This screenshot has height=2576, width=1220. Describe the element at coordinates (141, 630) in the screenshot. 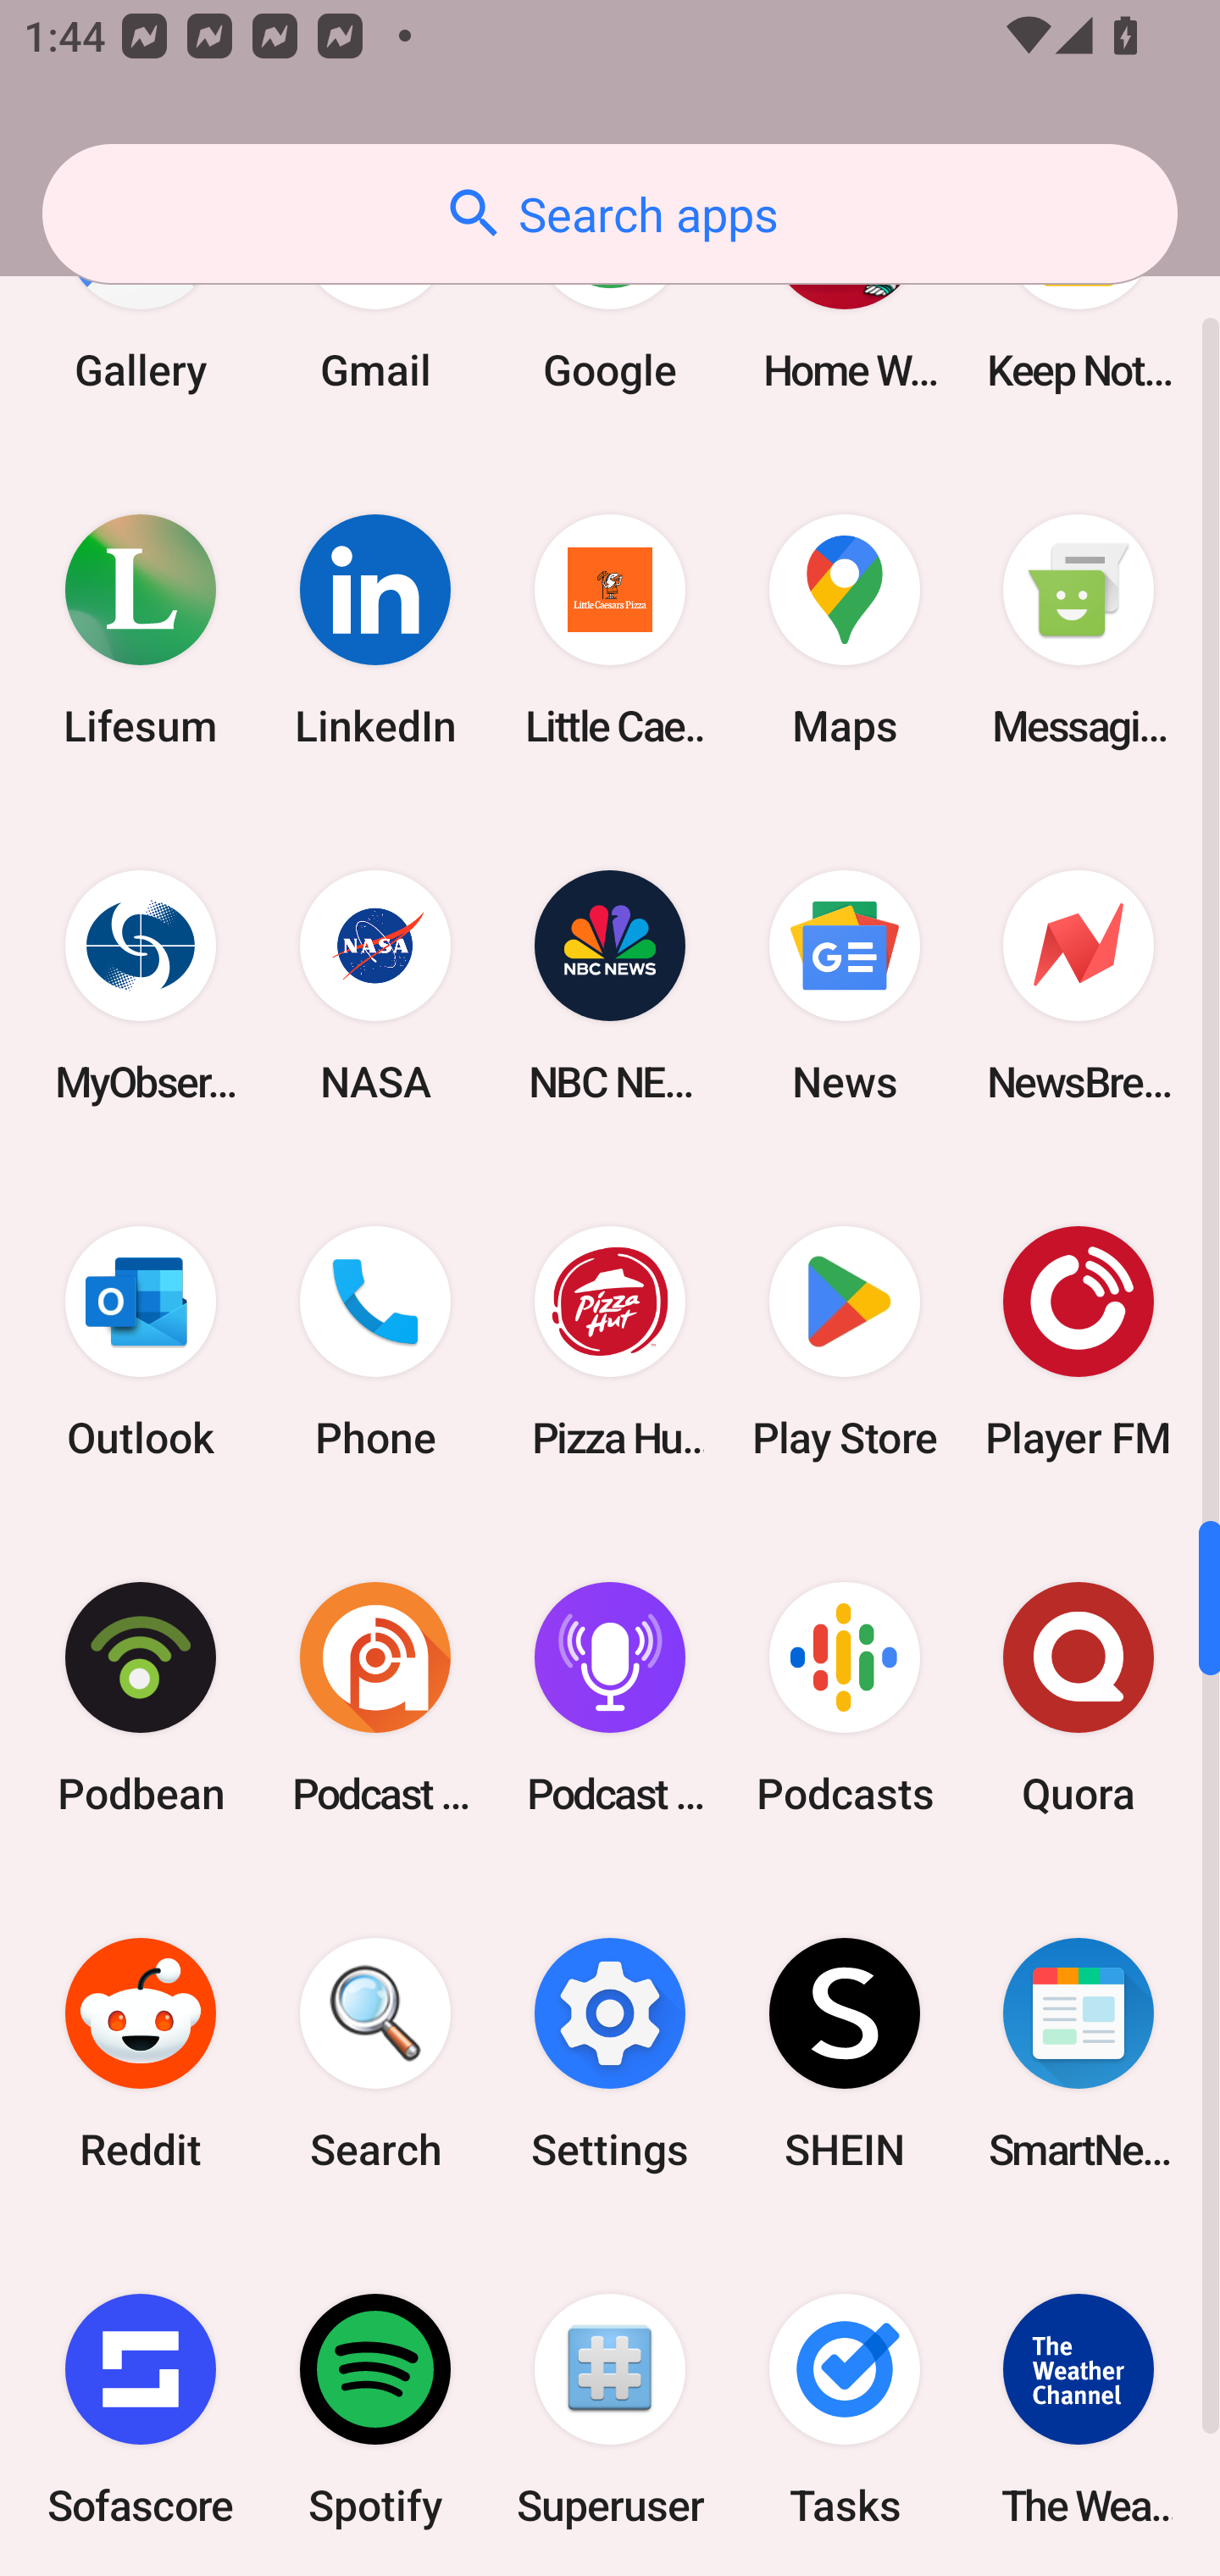

I see `Lifesum` at that location.